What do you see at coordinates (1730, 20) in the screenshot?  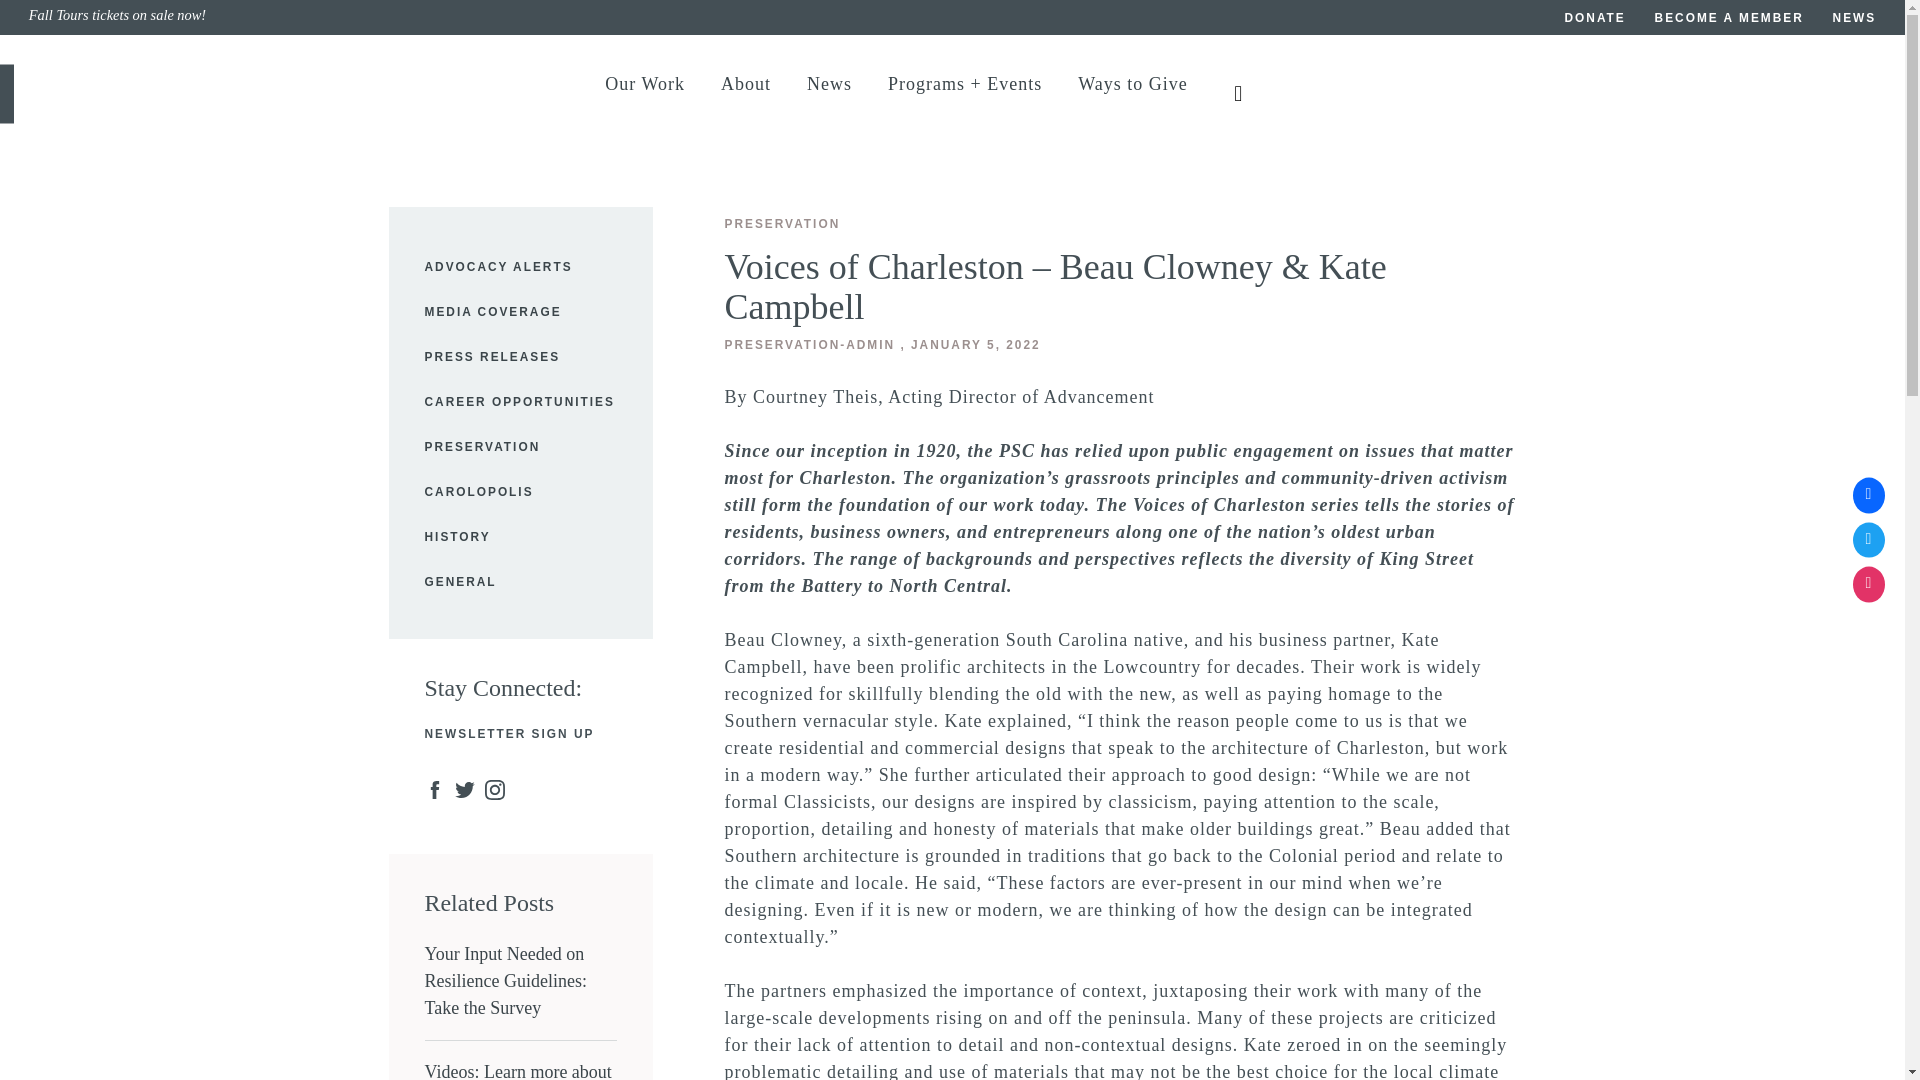 I see `BECOME A MEMBER` at bounding box center [1730, 20].